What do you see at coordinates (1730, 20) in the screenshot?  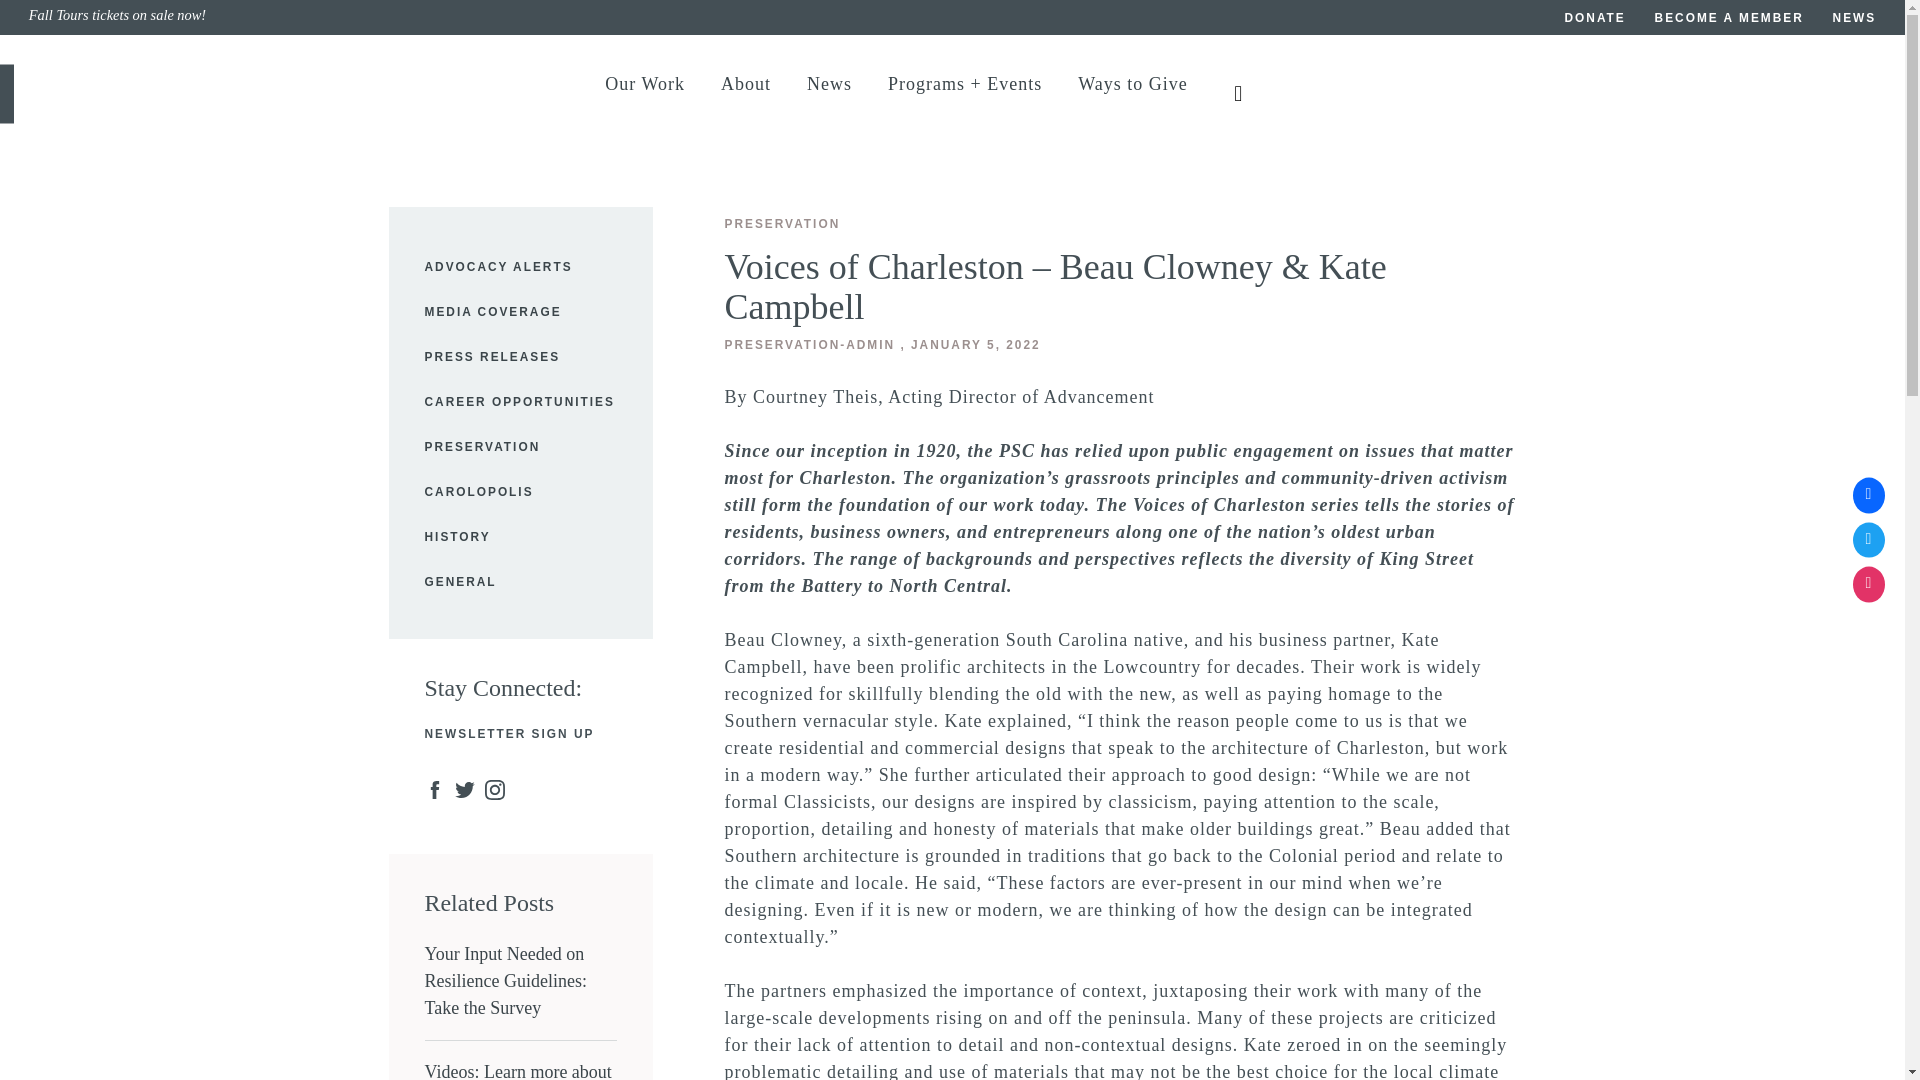 I see `BECOME A MEMBER` at bounding box center [1730, 20].